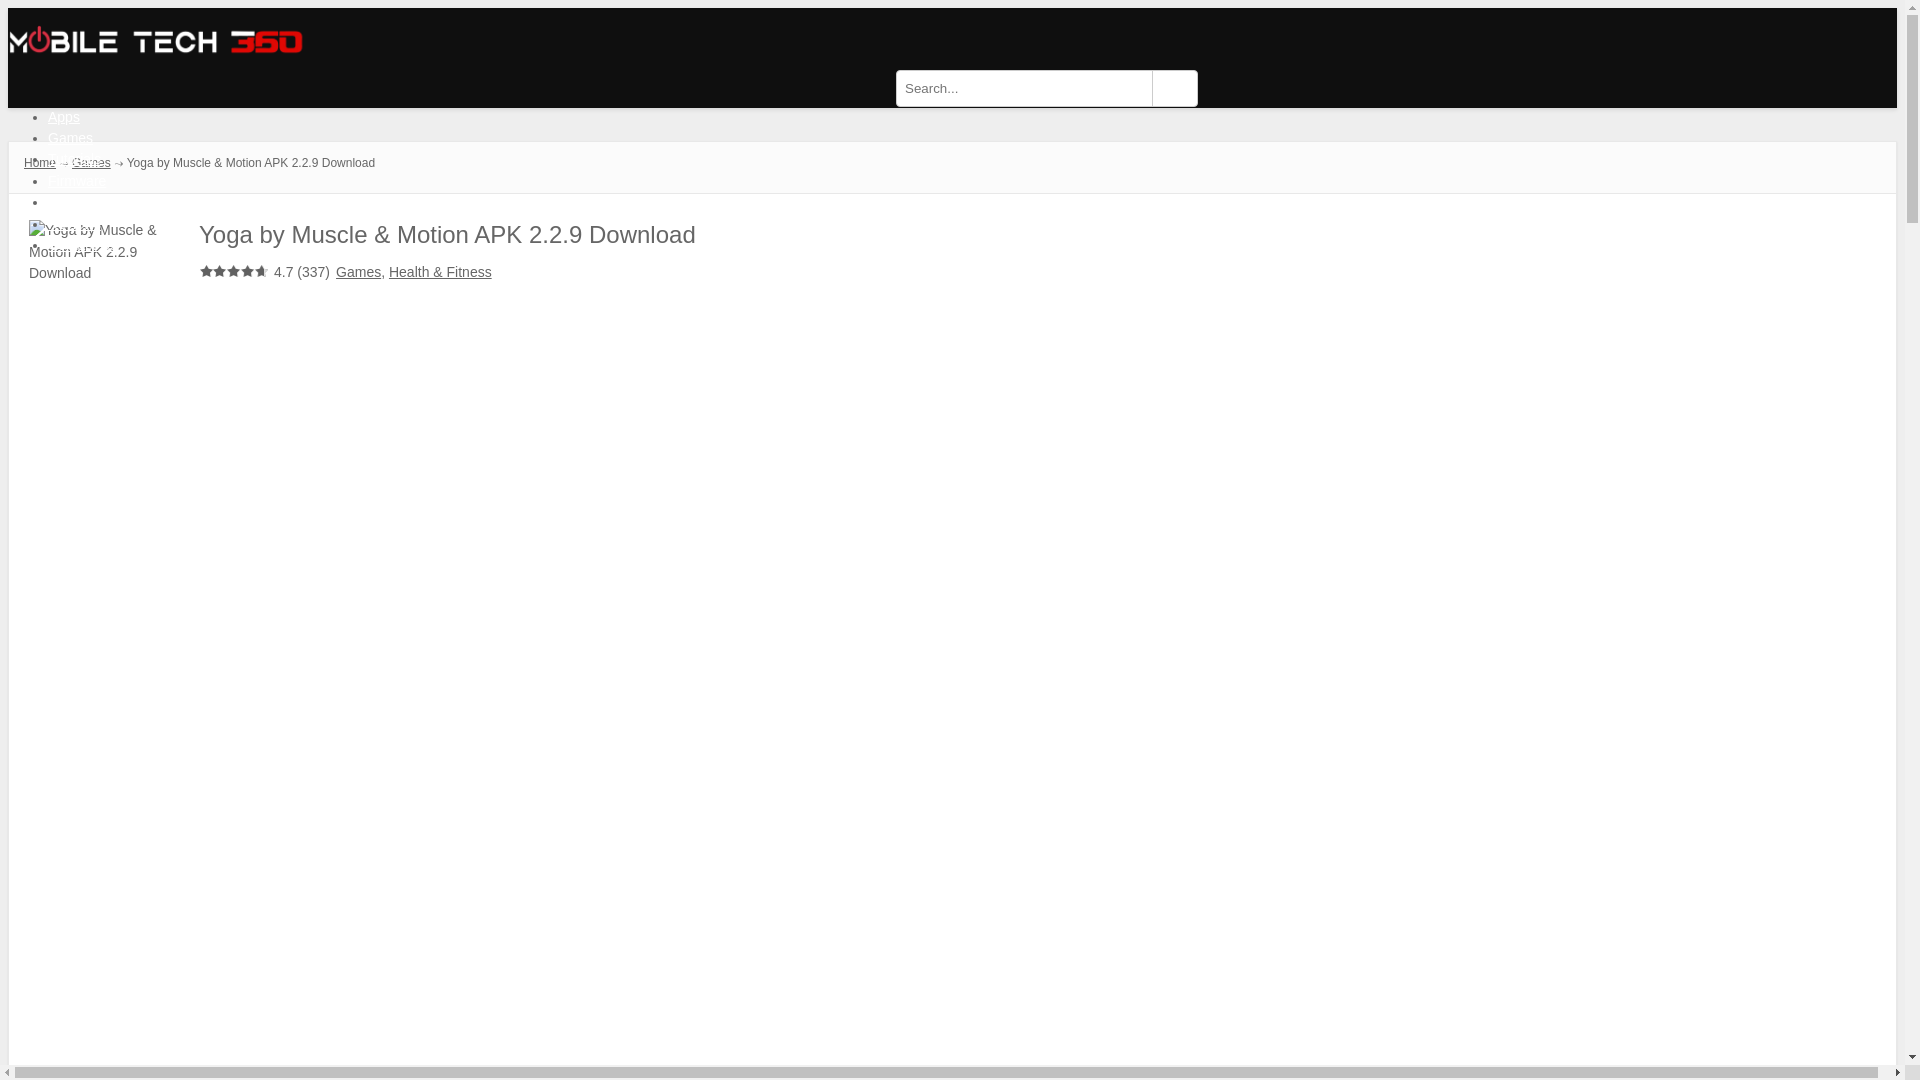 This screenshot has width=1920, height=1080. Describe the element at coordinates (1174, 88) in the screenshot. I see `Search` at that location.